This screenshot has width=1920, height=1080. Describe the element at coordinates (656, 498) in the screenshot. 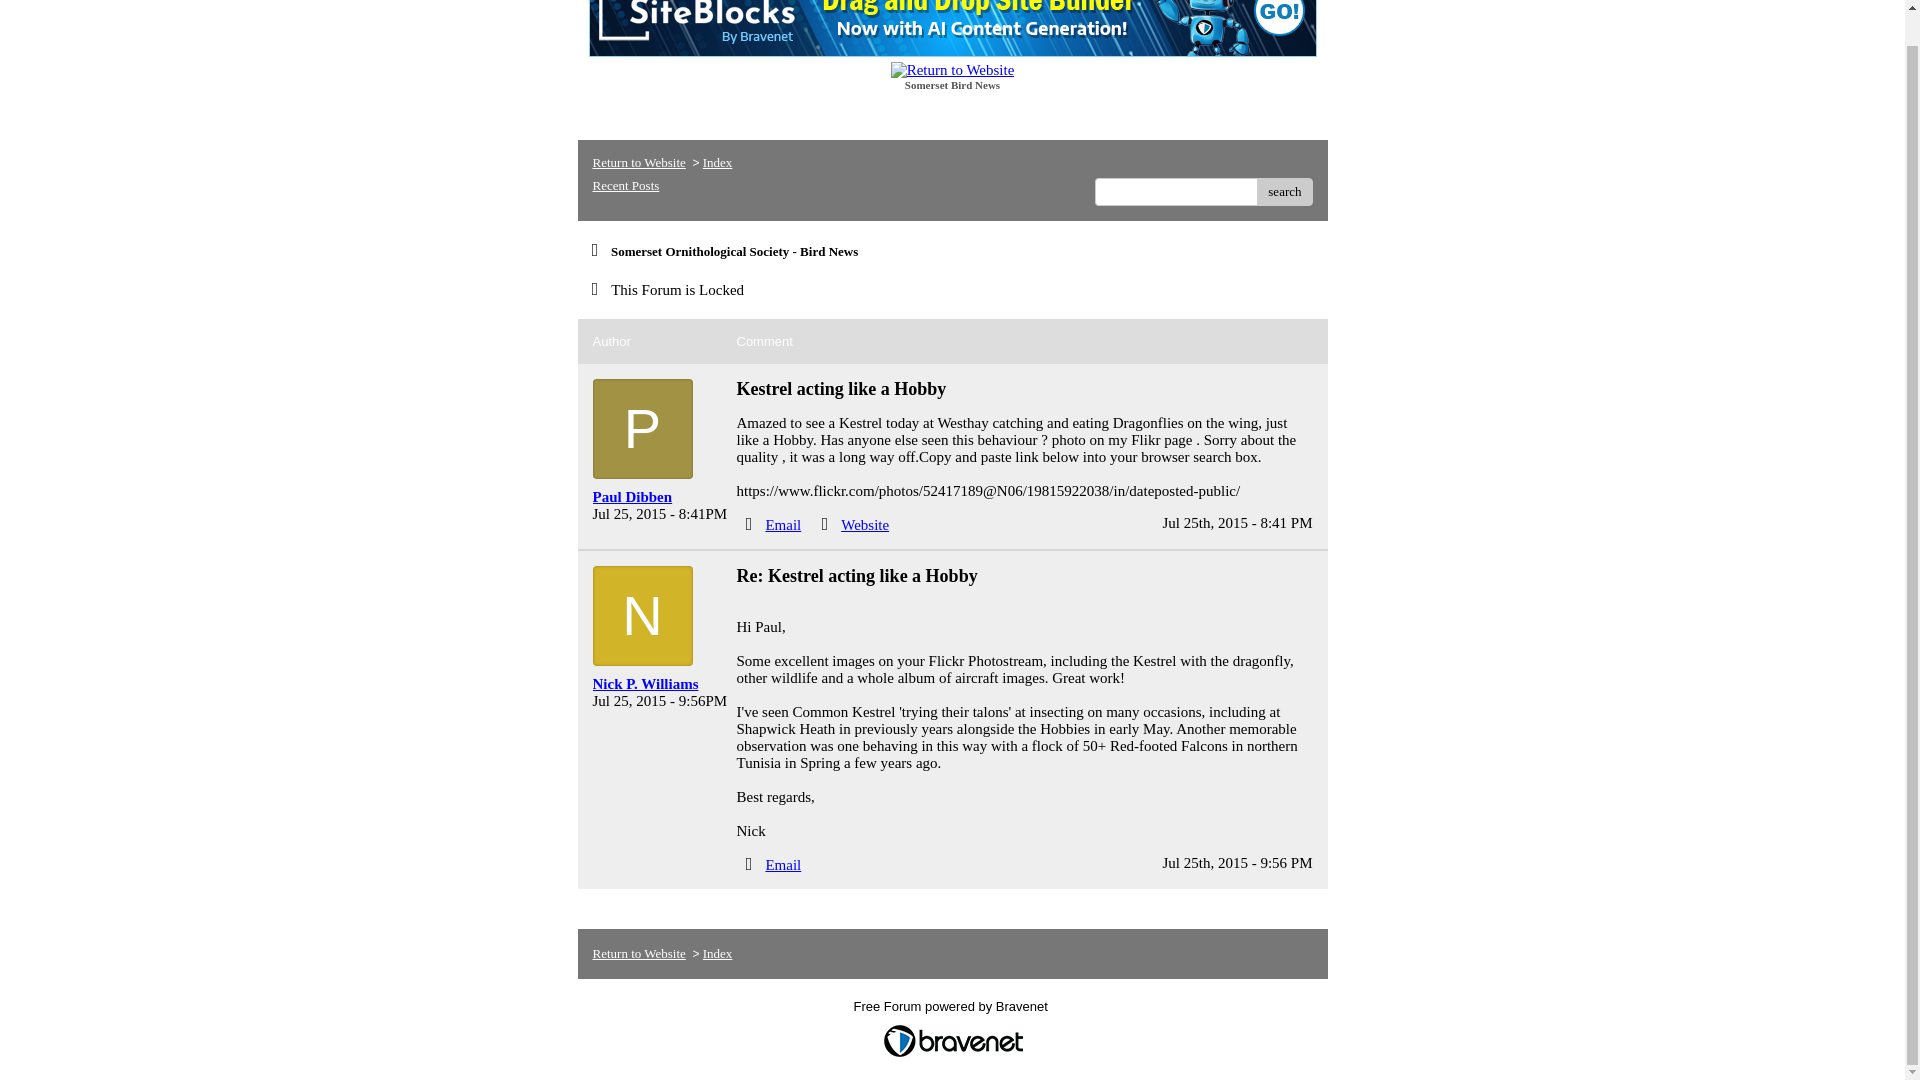

I see `Paul Dibben` at that location.